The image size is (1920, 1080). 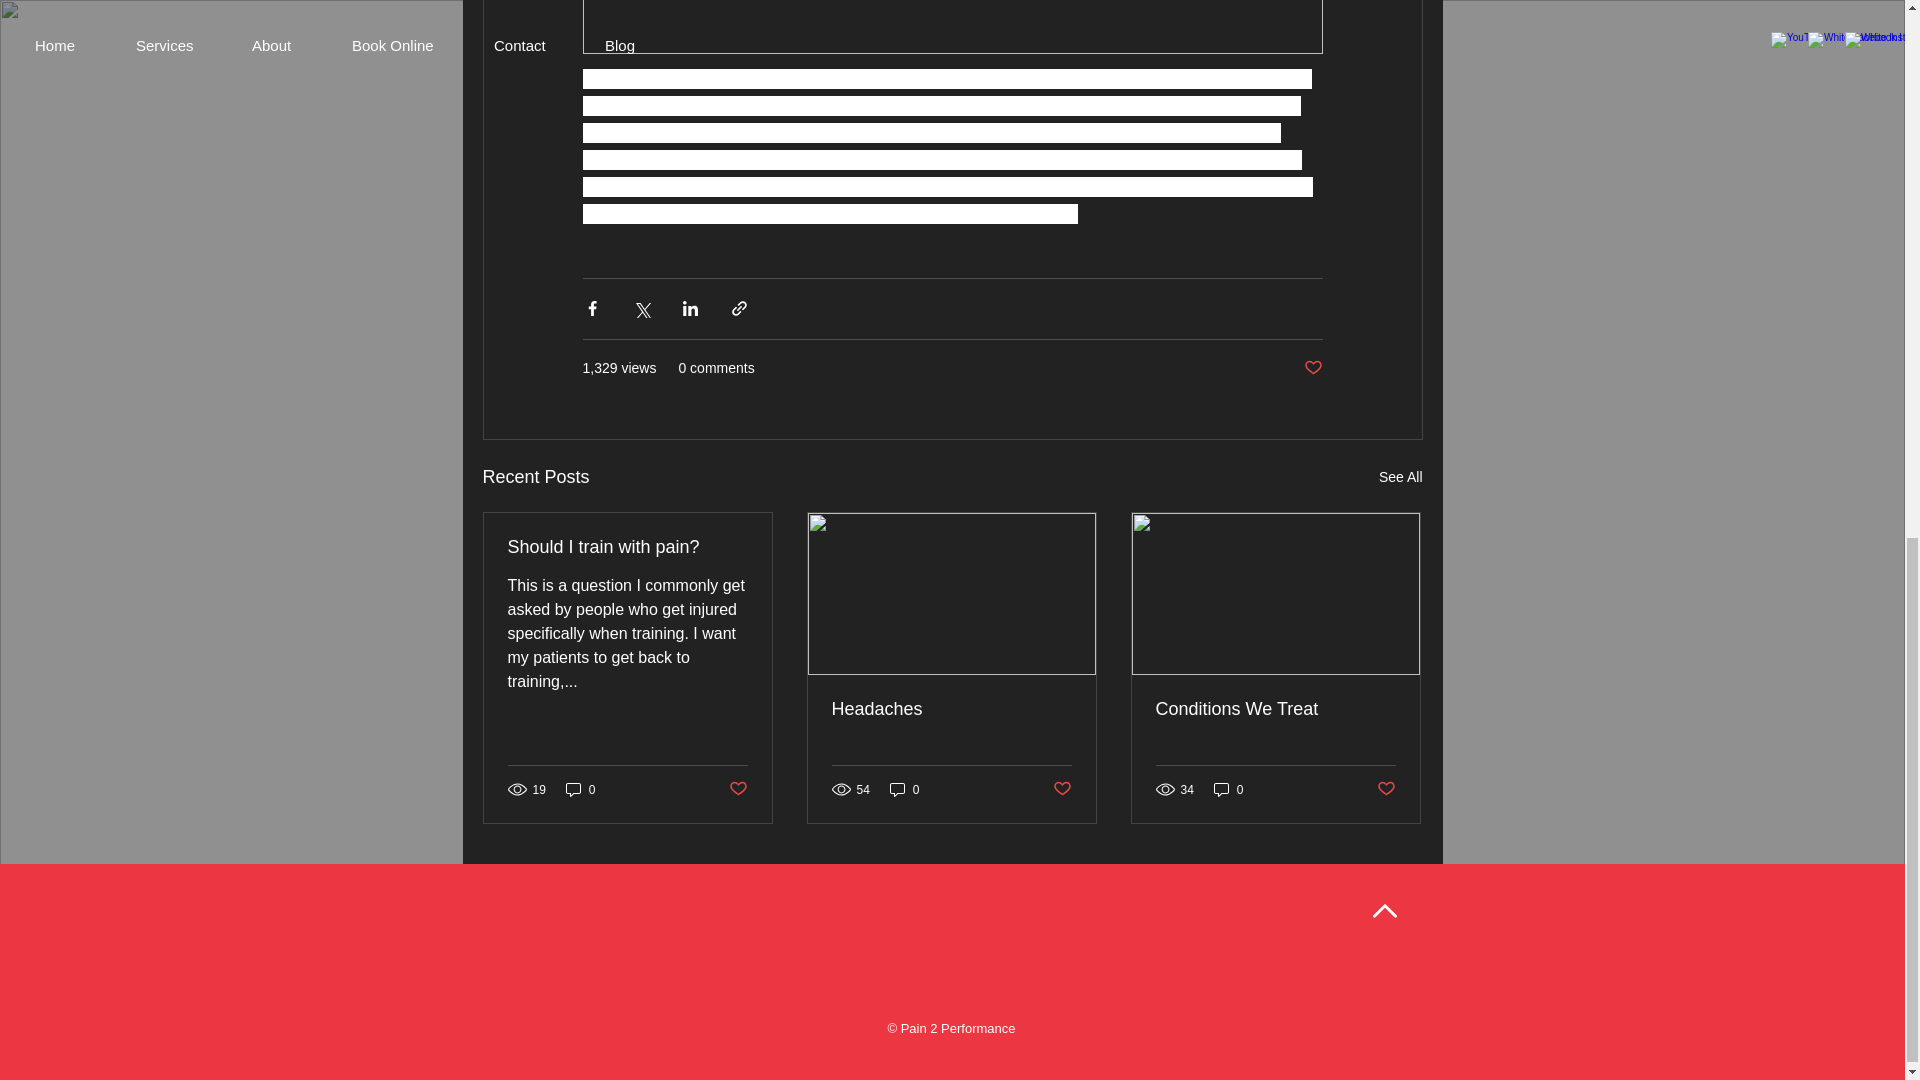 What do you see at coordinates (628, 547) in the screenshot?
I see `Should I train with pain?` at bounding box center [628, 547].